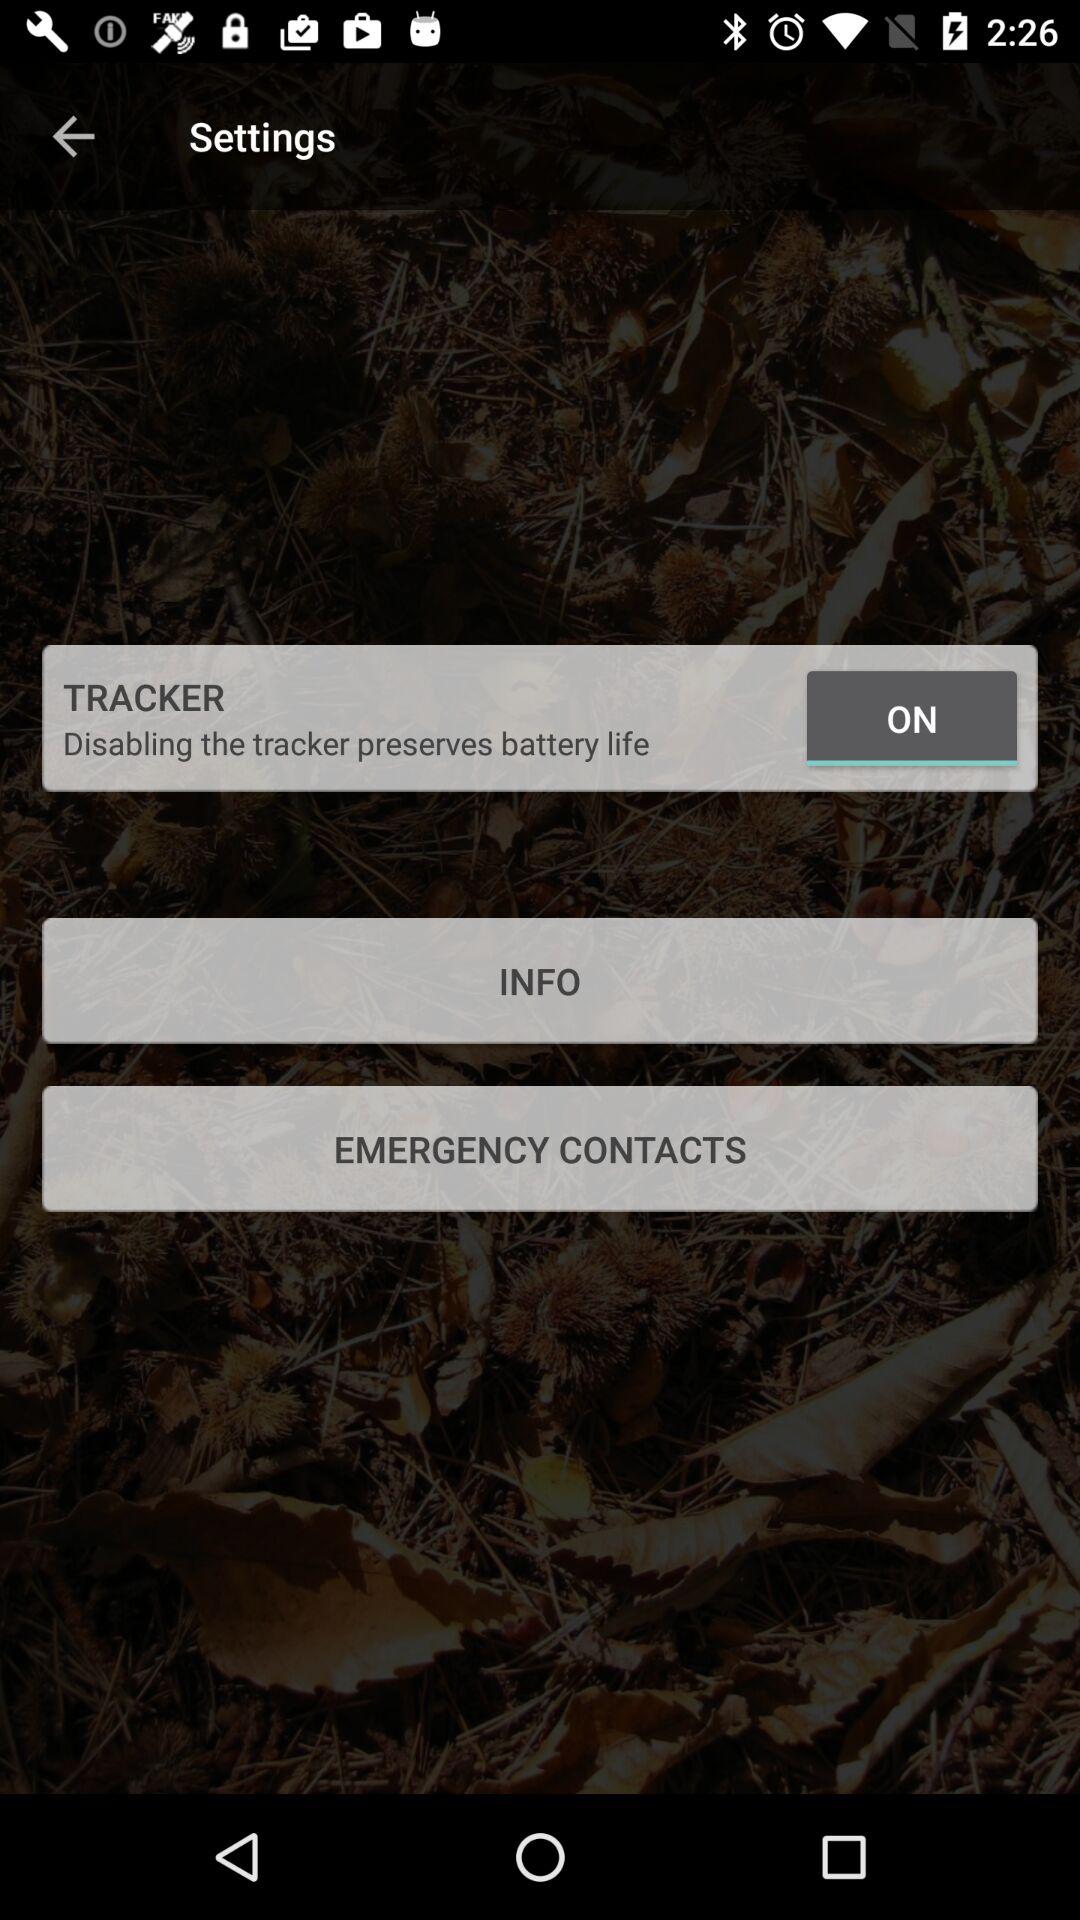 The height and width of the screenshot is (1920, 1080). What do you see at coordinates (540, 980) in the screenshot?
I see `jump to the info item` at bounding box center [540, 980].